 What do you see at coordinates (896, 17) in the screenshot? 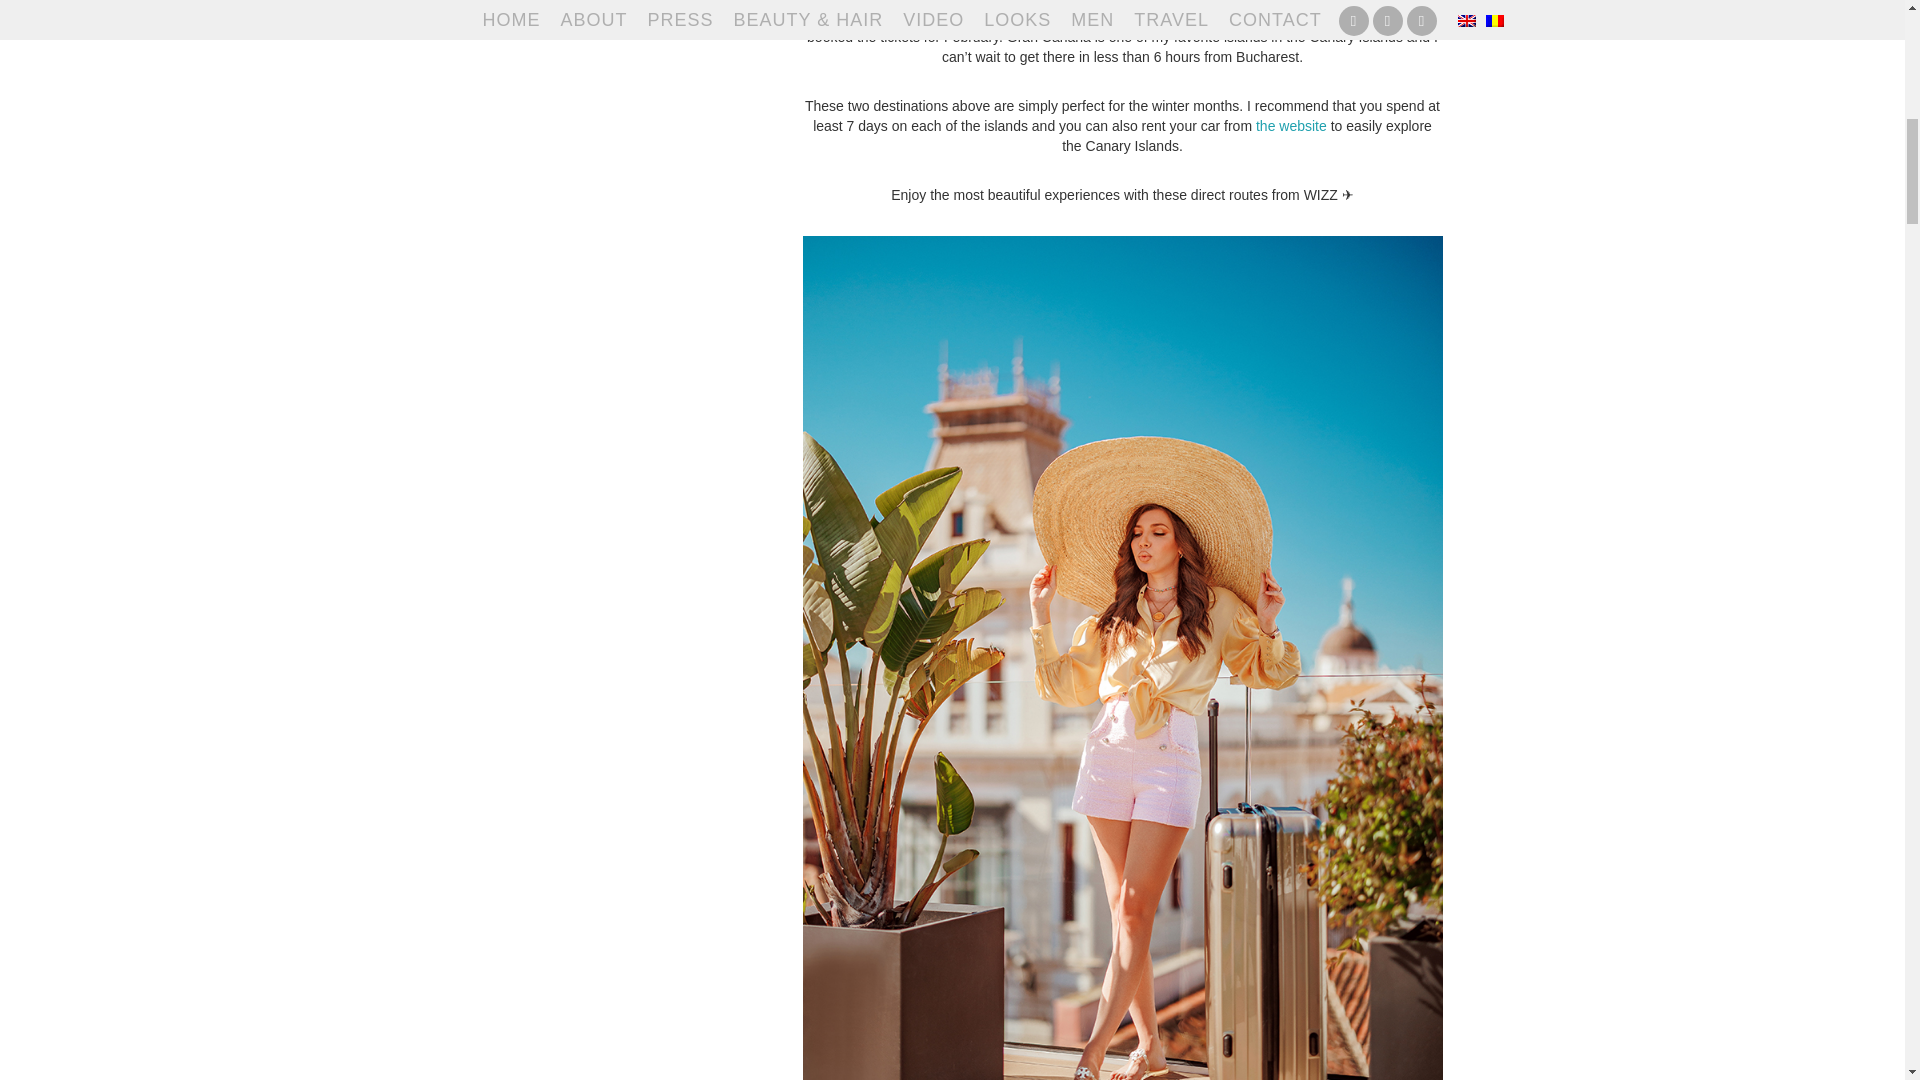
I see `Wizz Air` at bounding box center [896, 17].